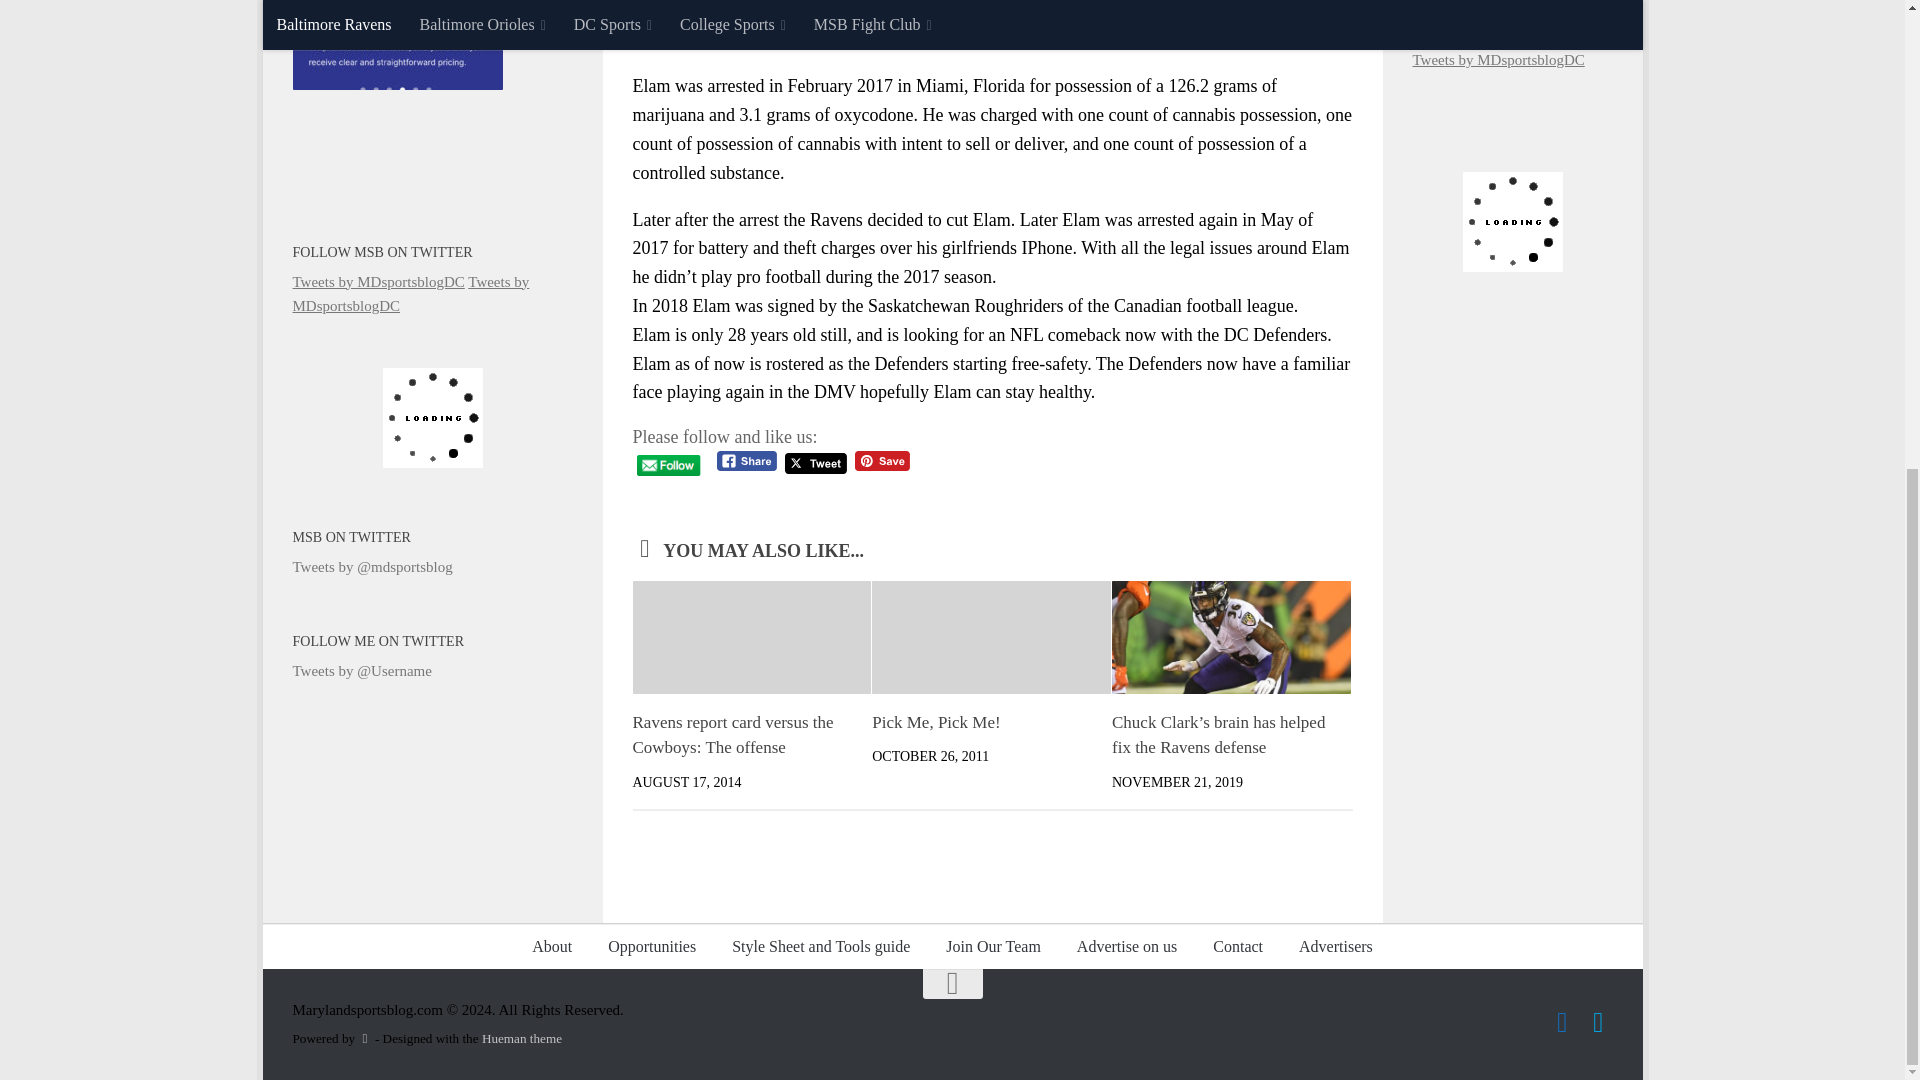 This screenshot has height=1080, width=1920. Describe the element at coordinates (882, 461) in the screenshot. I see `Pin Share` at that location.